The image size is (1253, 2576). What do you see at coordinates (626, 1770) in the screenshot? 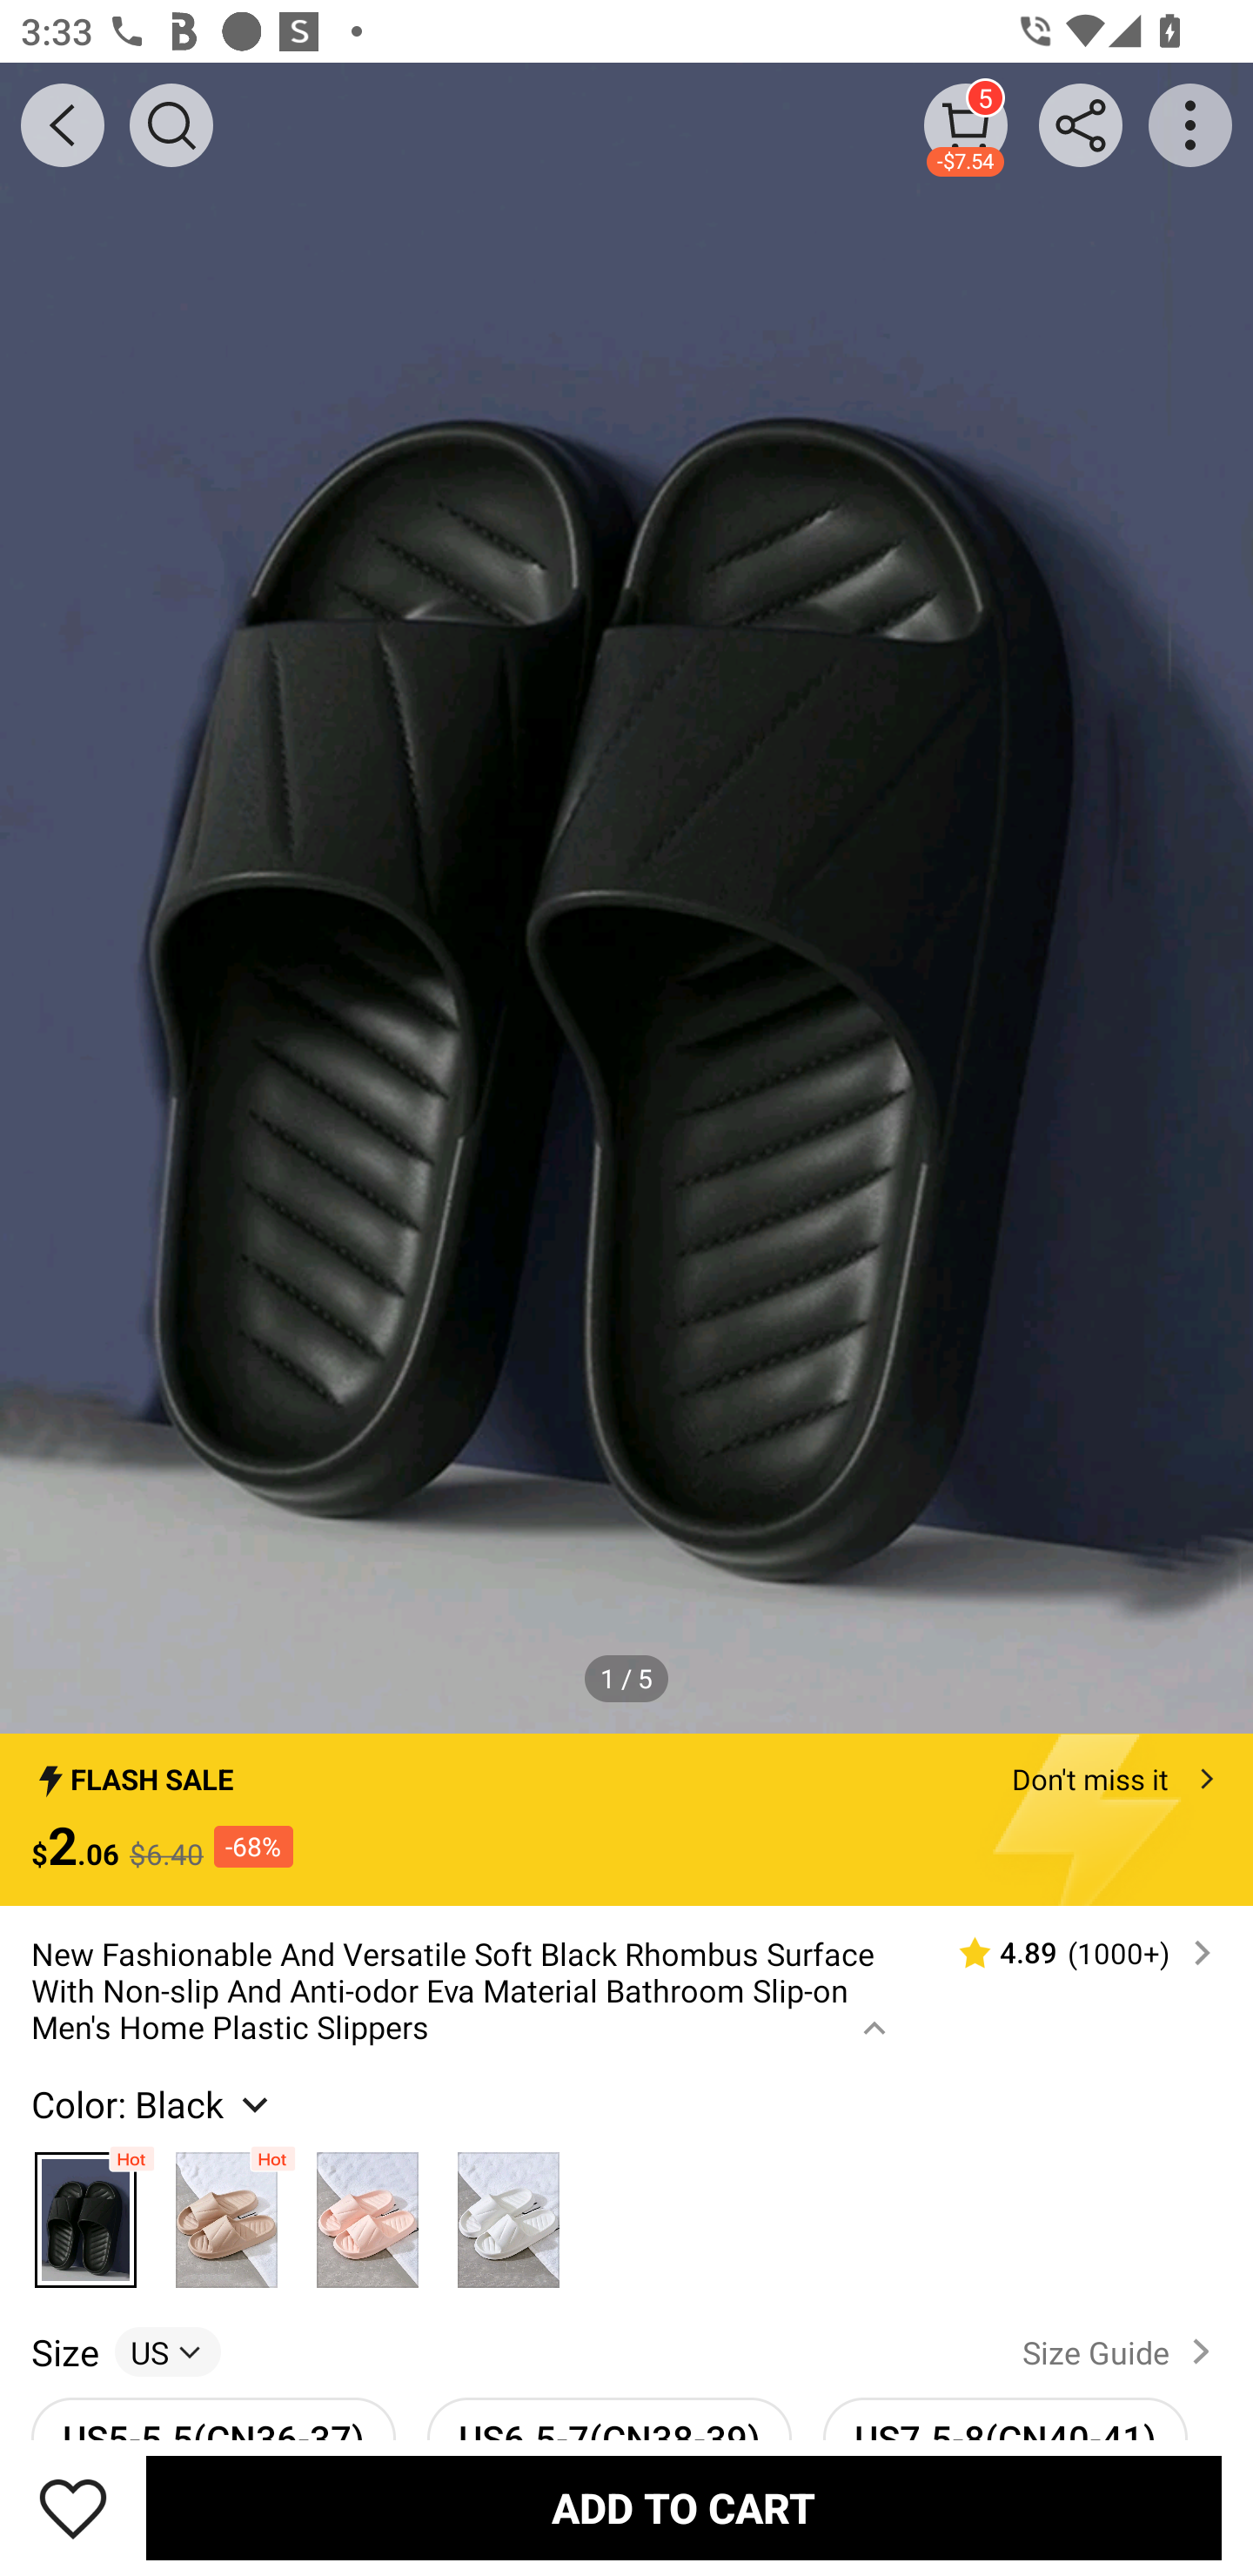
I see `FLASH SALE Don't miss it` at bounding box center [626, 1770].